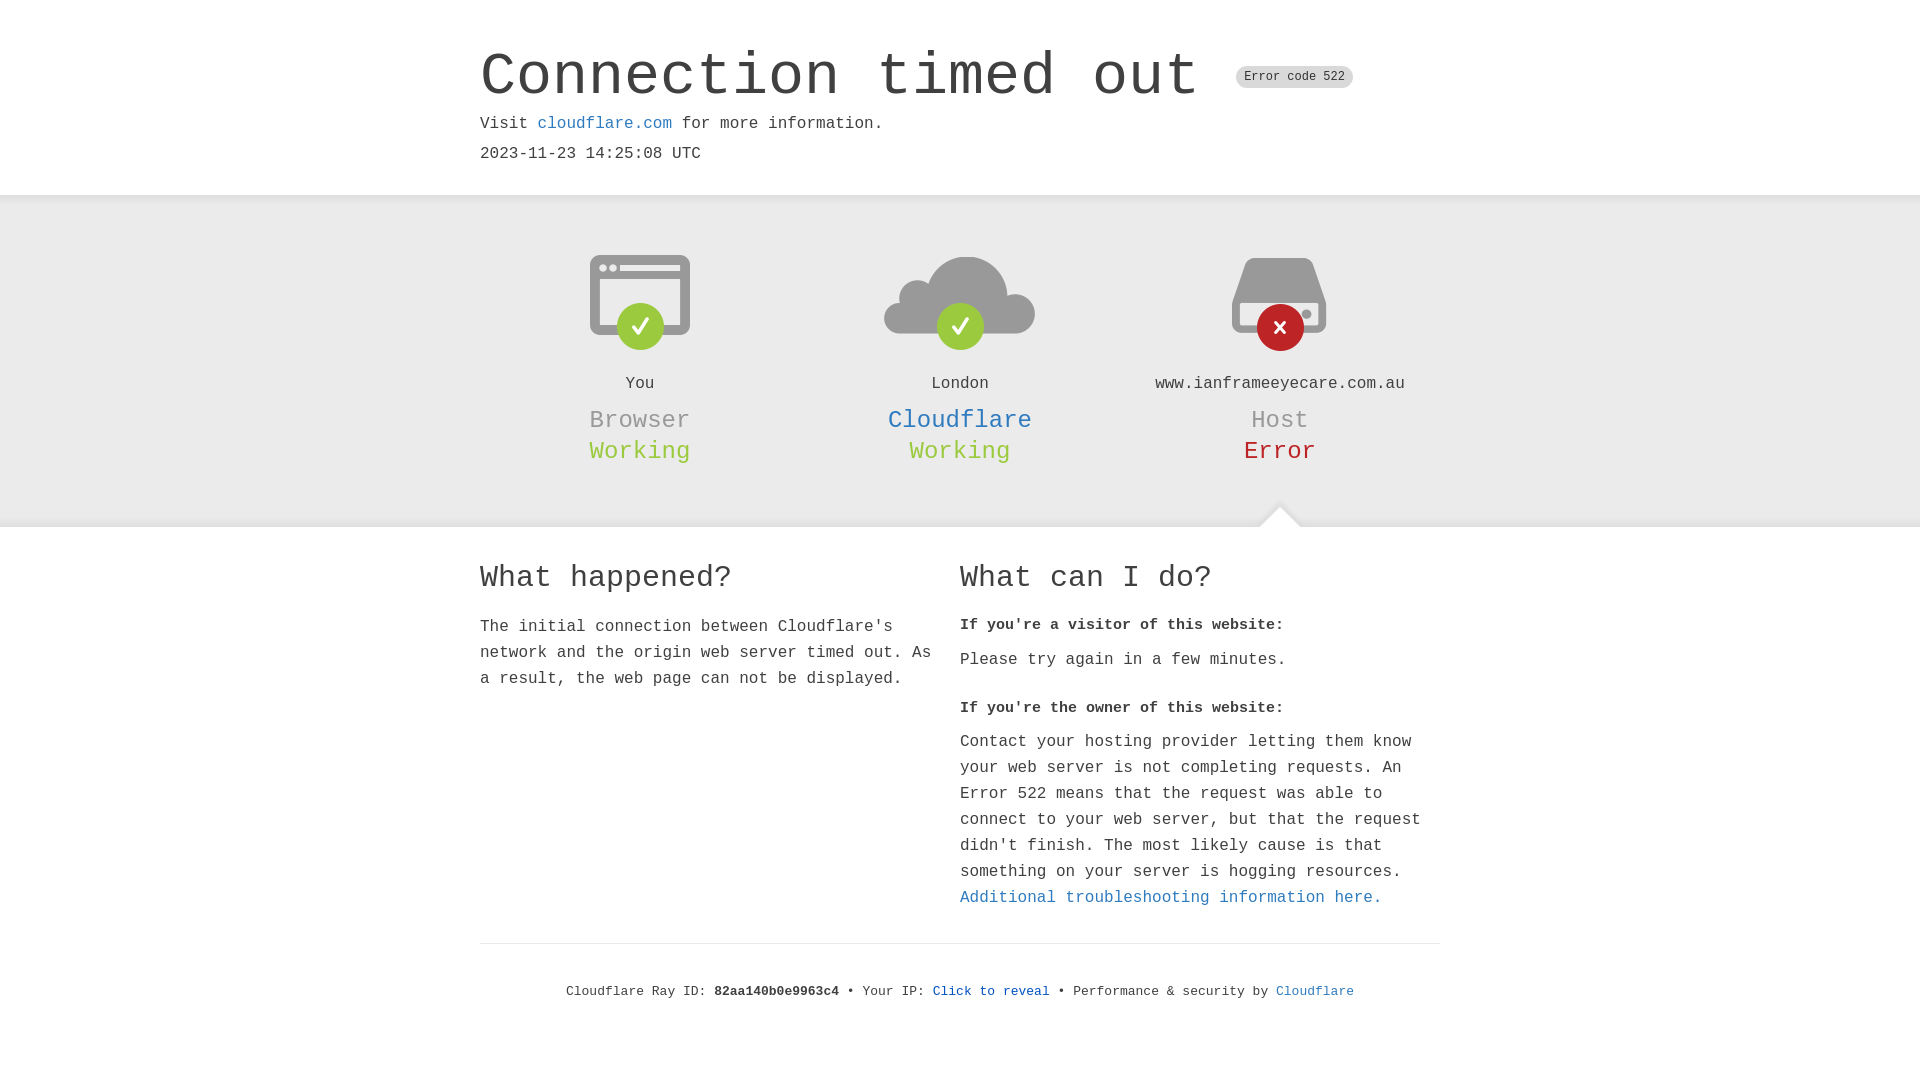 This screenshot has width=1920, height=1080. I want to click on Cloudflare, so click(1315, 992).